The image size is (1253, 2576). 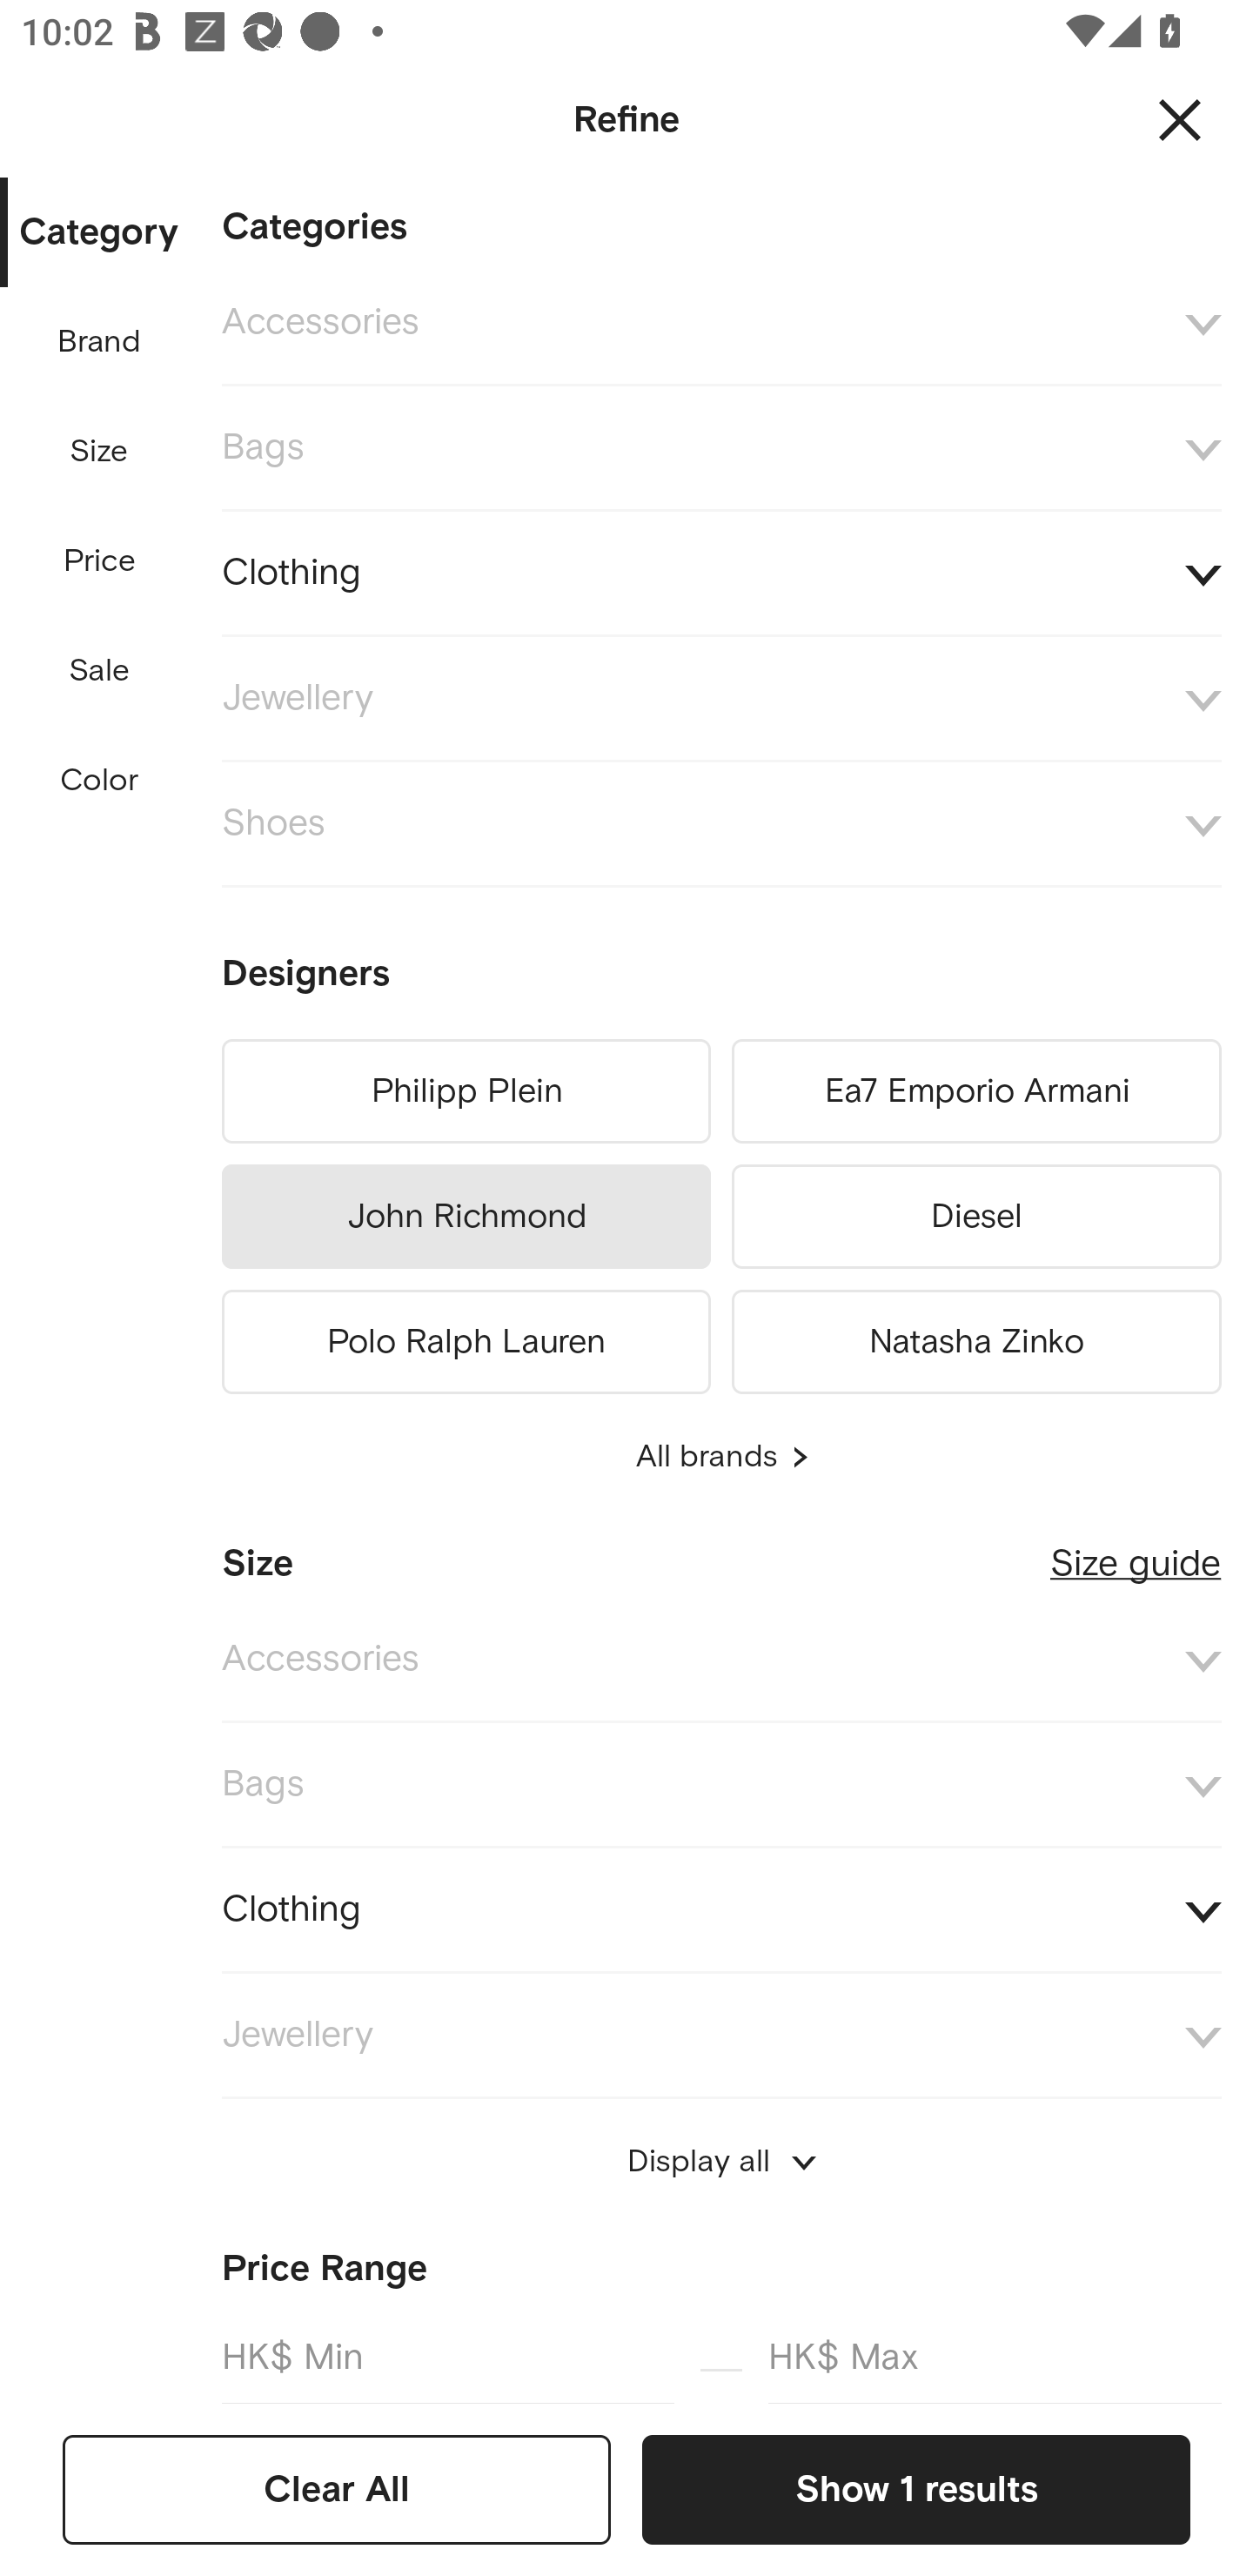 What do you see at coordinates (721, 1785) in the screenshot?
I see `Bags` at bounding box center [721, 1785].